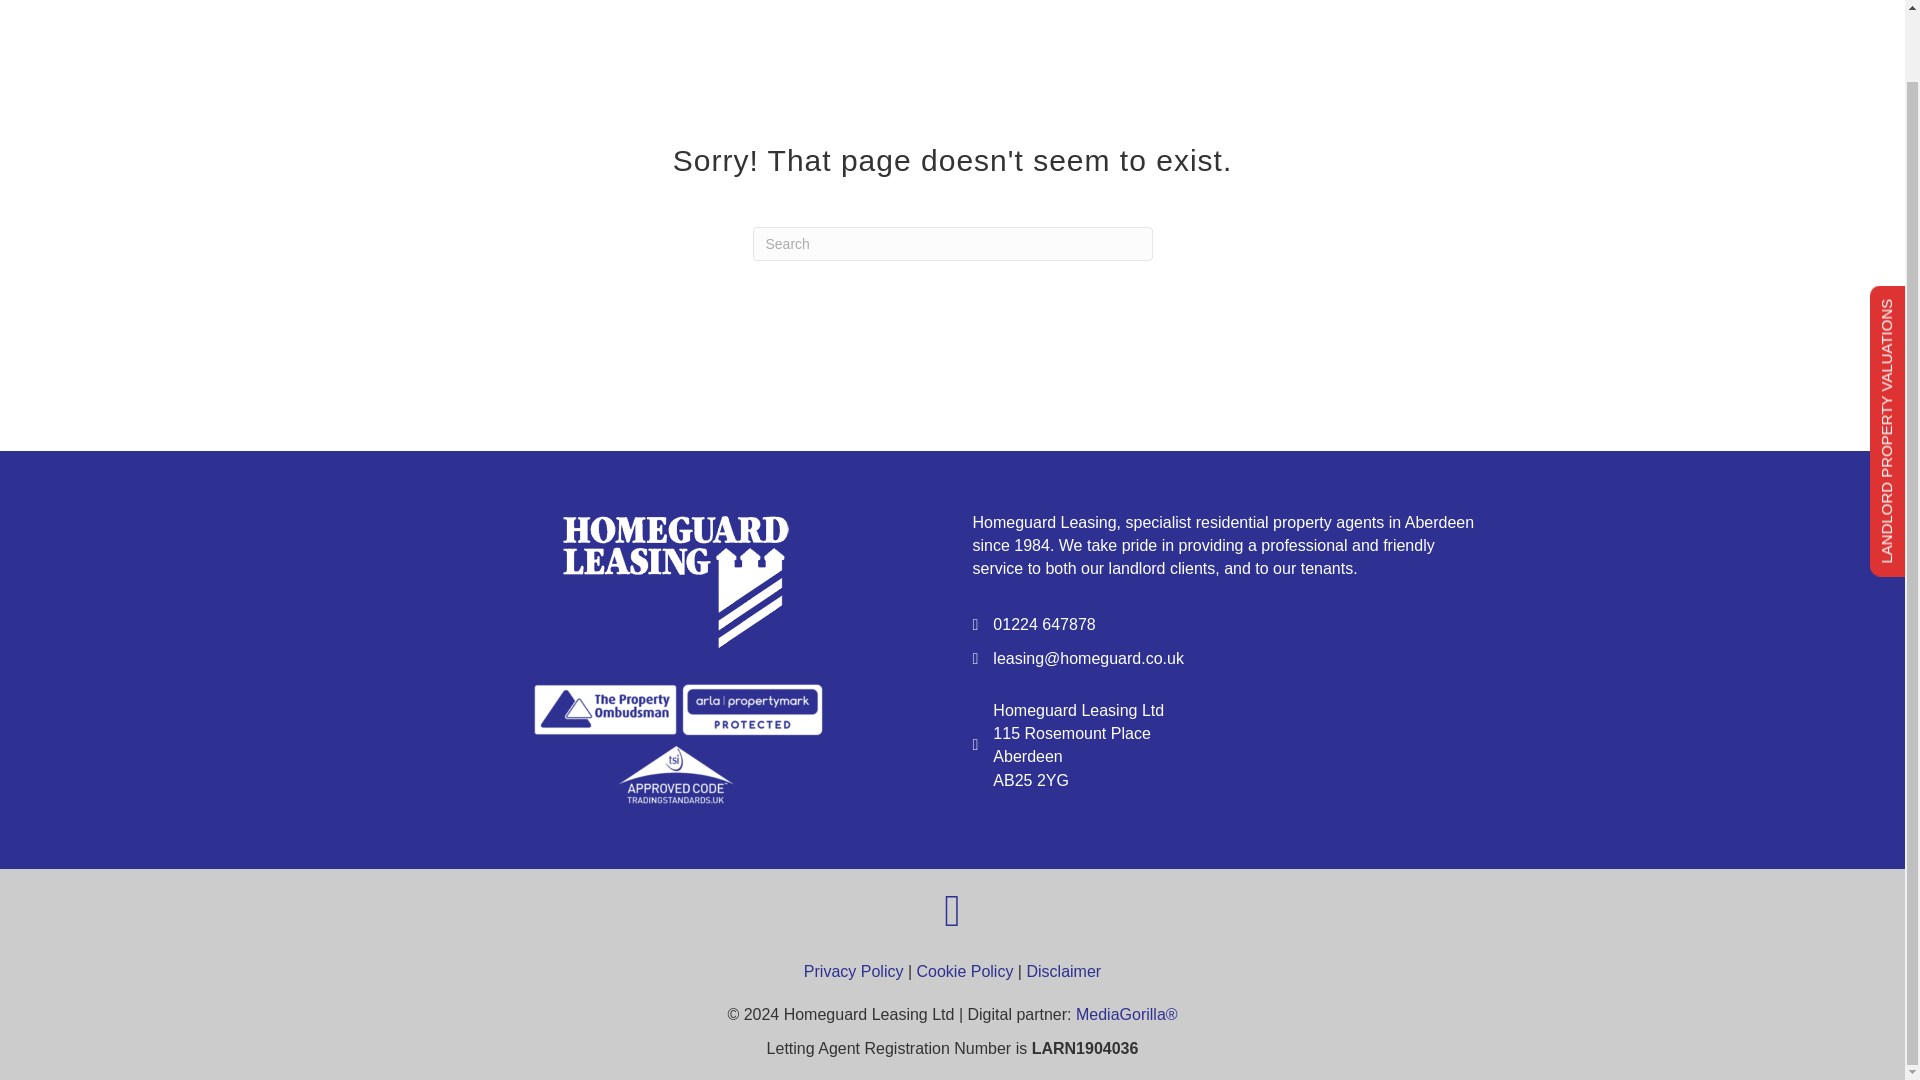 The width and height of the screenshot is (1920, 1080). What do you see at coordinates (1062, 971) in the screenshot?
I see `Disclaimer` at bounding box center [1062, 971].